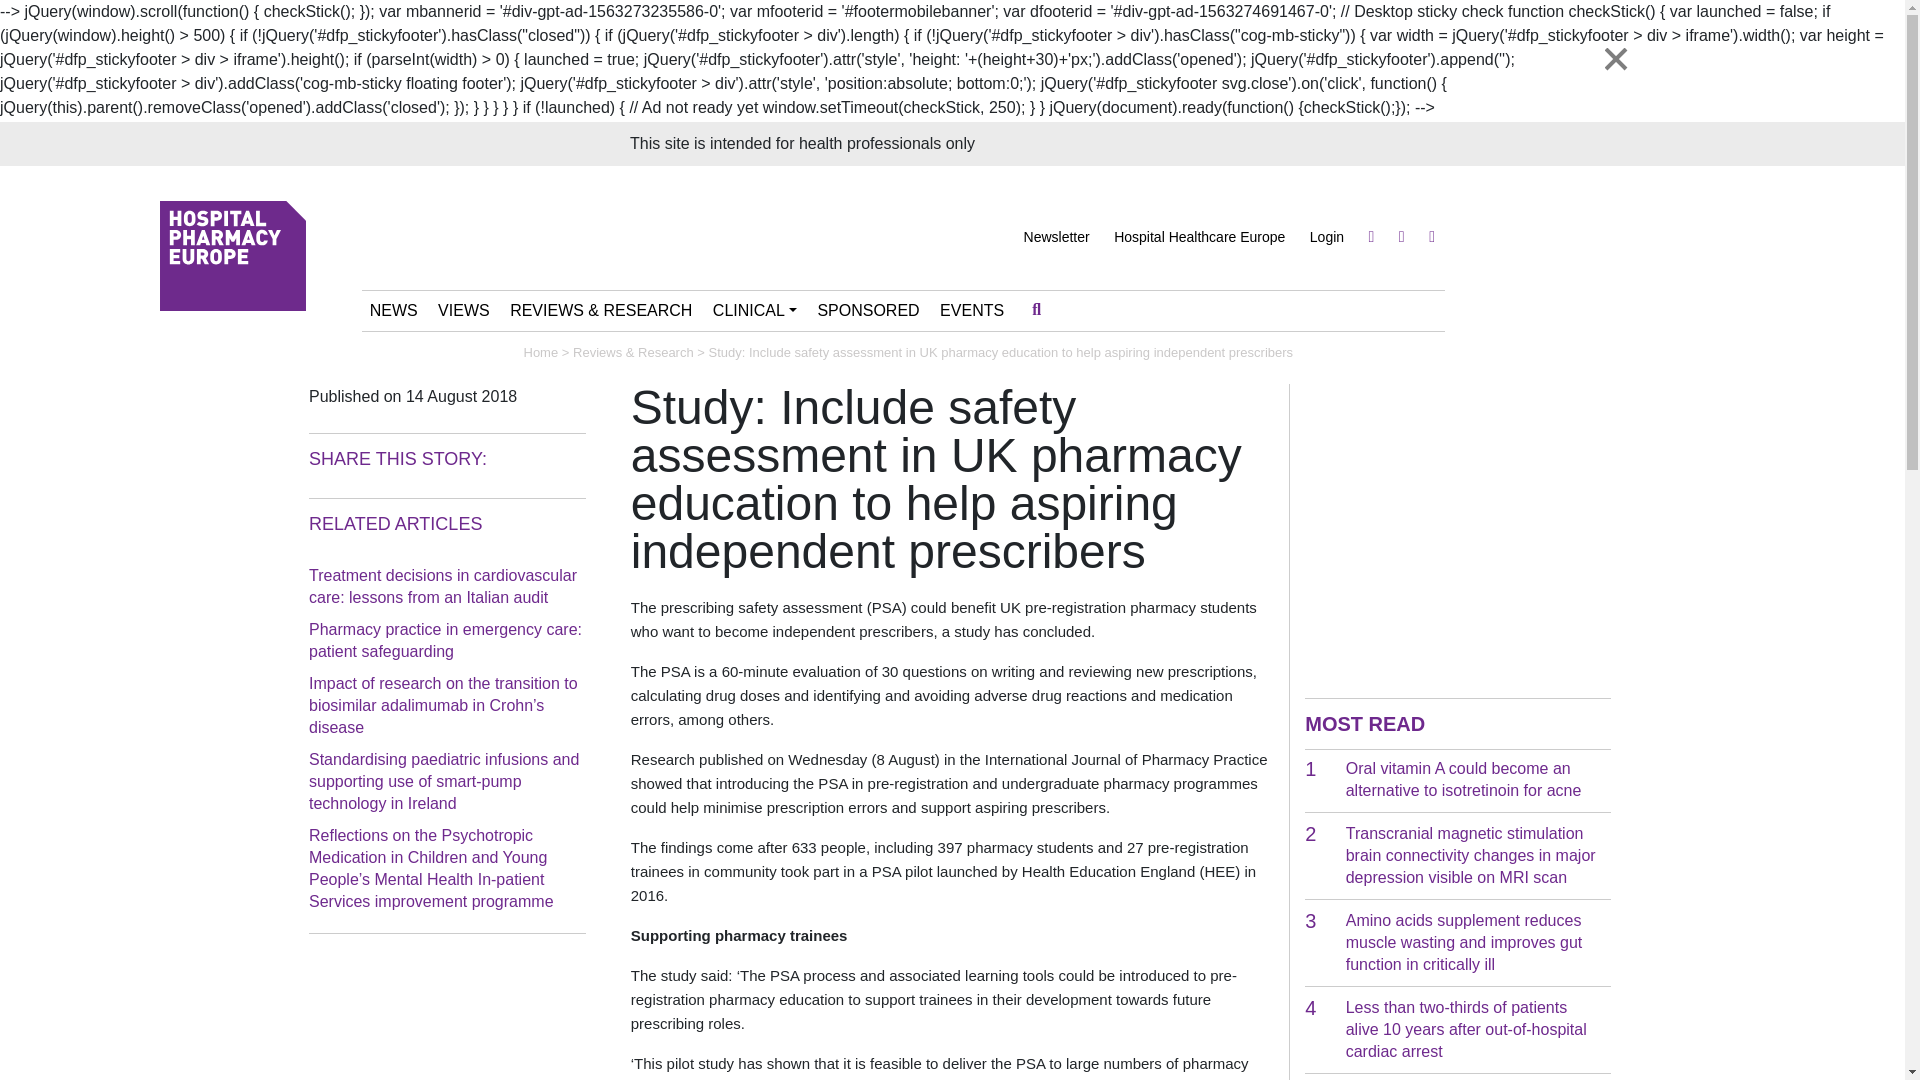 The height and width of the screenshot is (1080, 1920). I want to click on Login, so click(1326, 236).